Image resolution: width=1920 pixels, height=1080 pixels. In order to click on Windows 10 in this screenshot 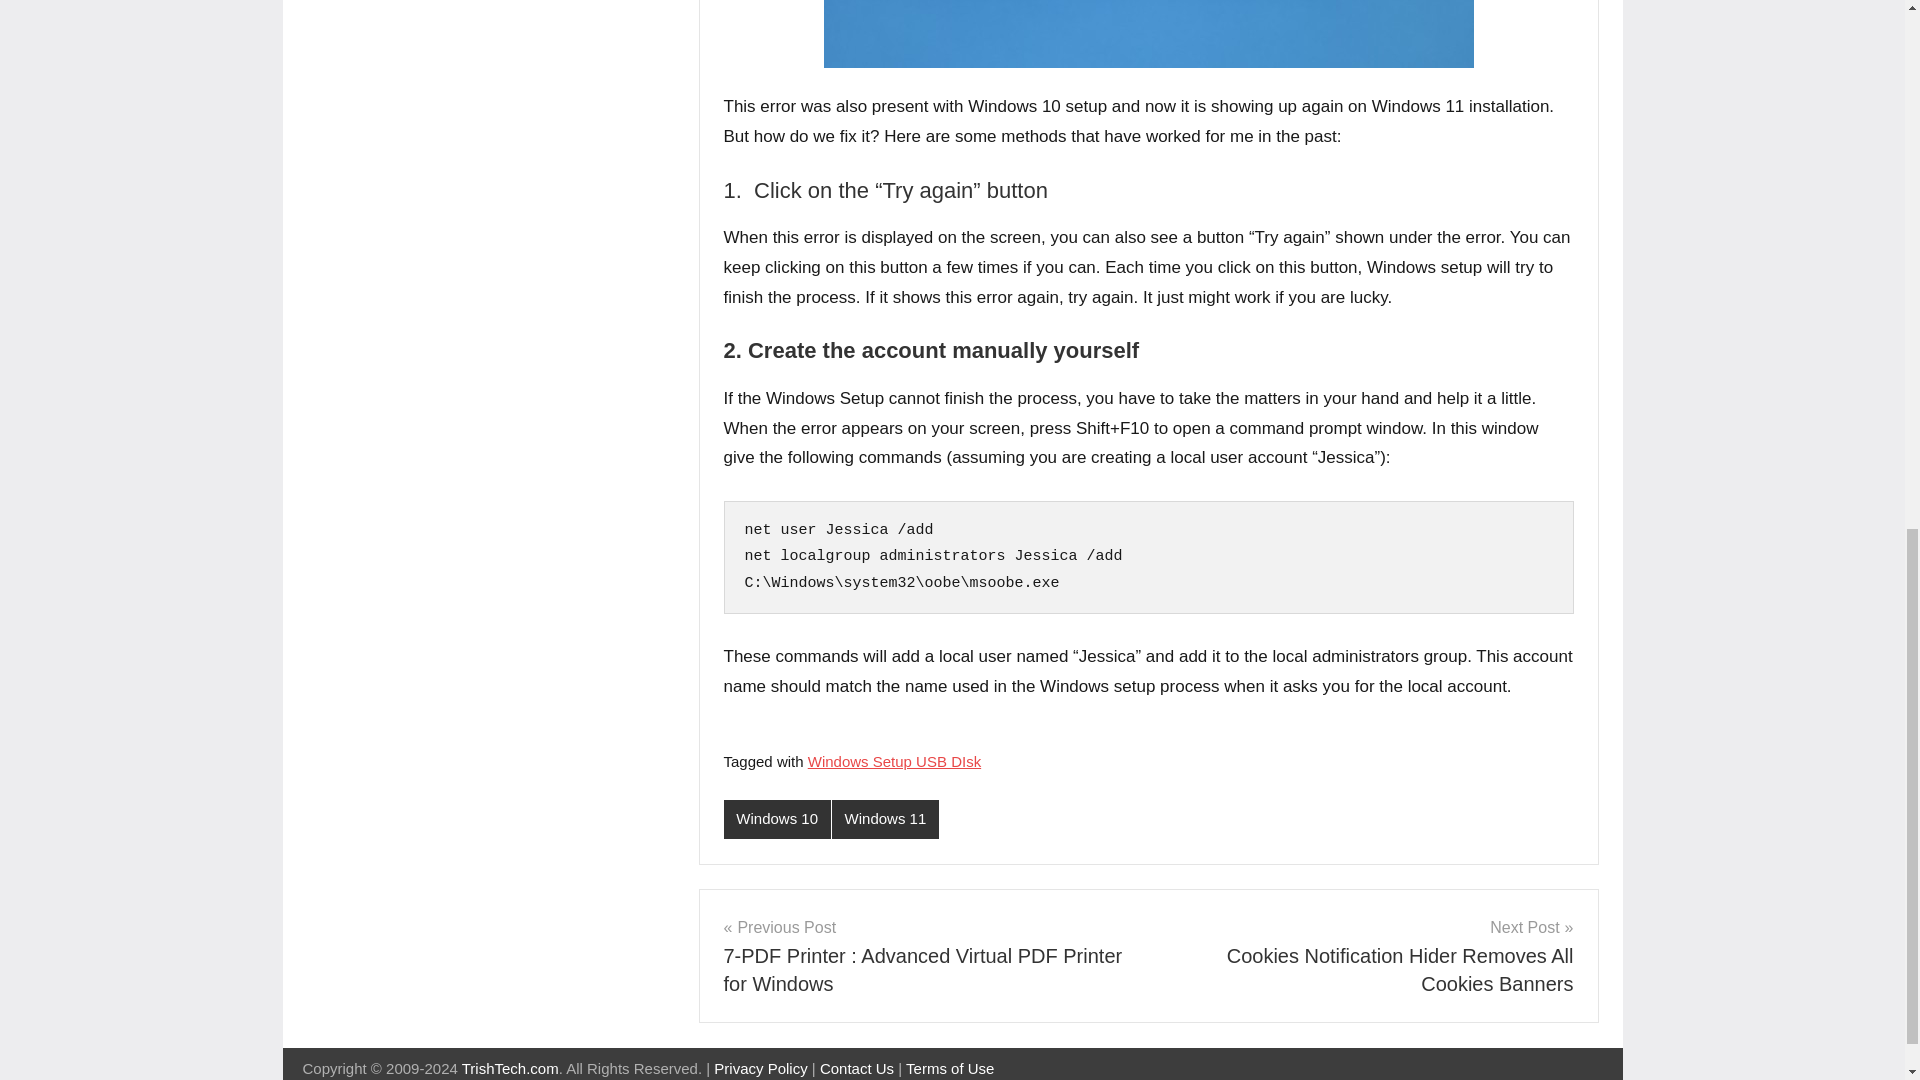, I will do `click(777, 820)`.